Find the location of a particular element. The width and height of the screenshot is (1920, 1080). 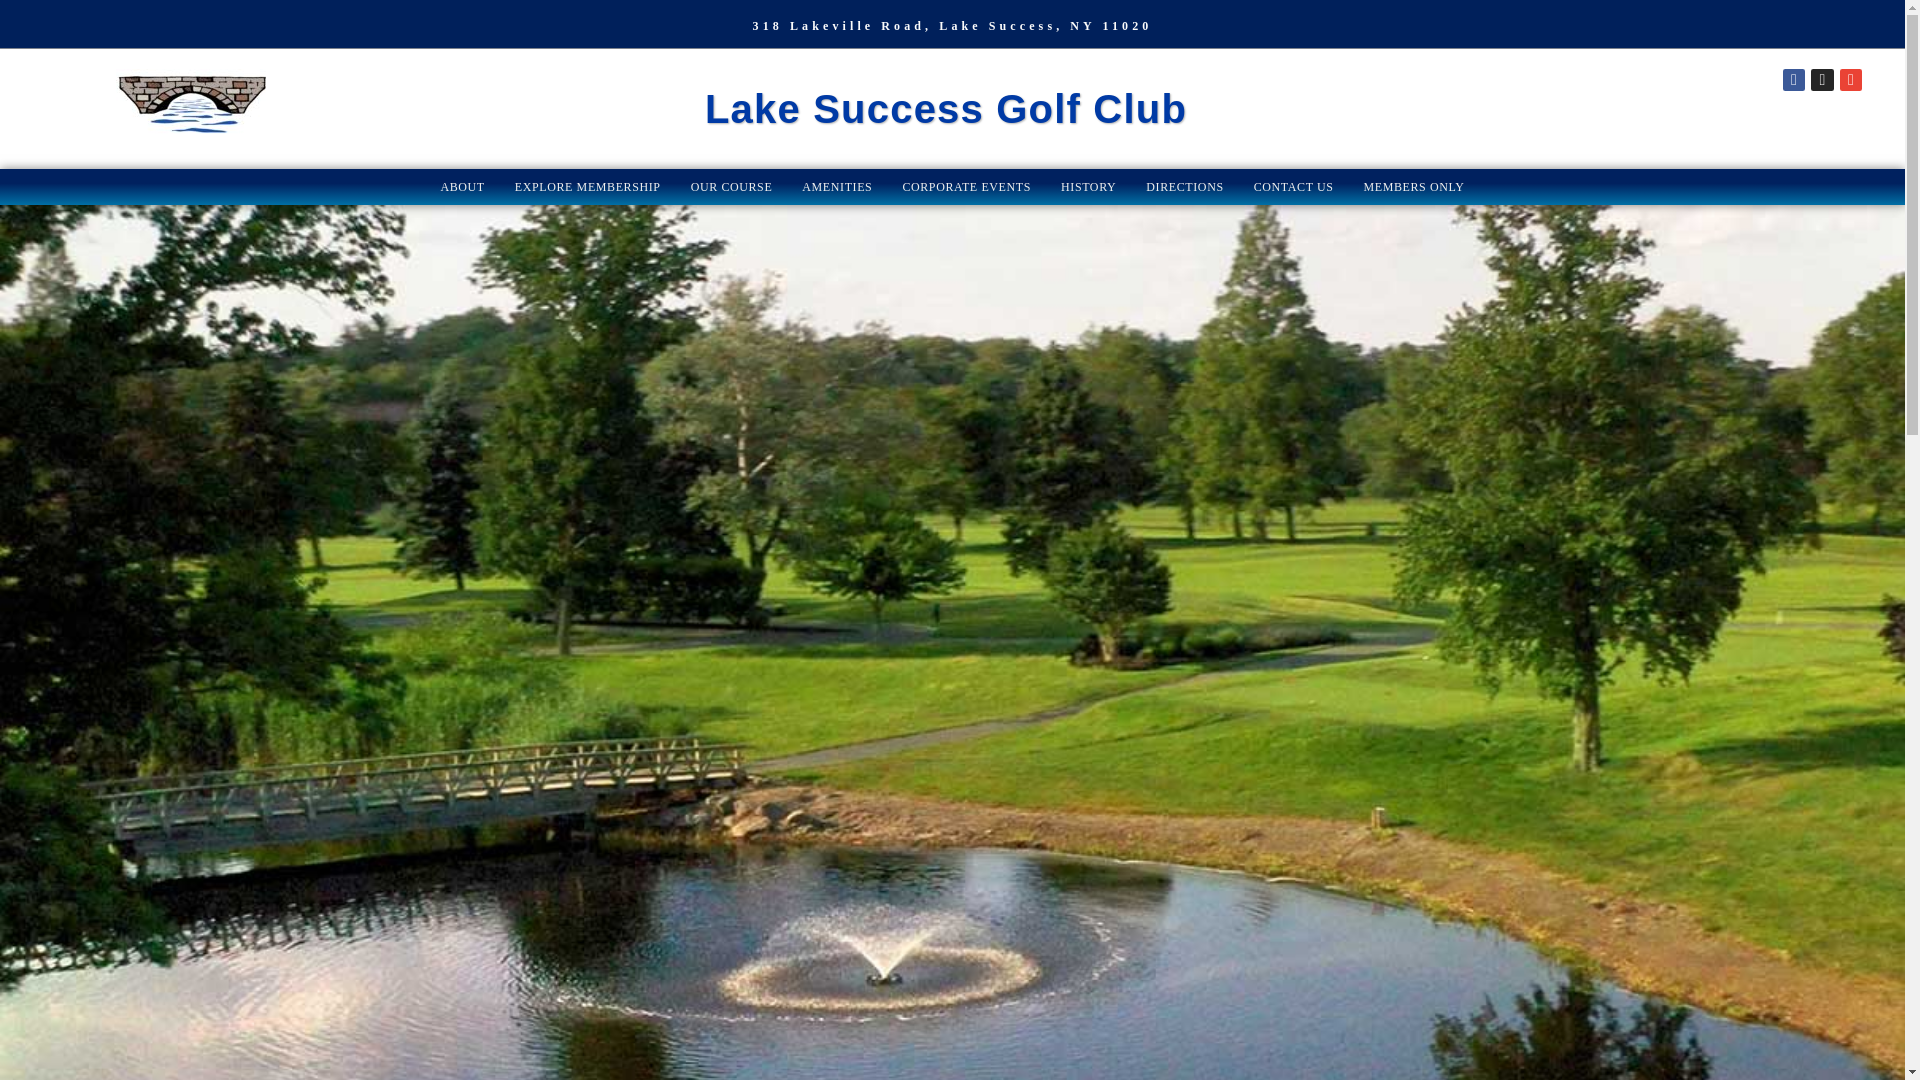

HISTORY is located at coordinates (1088, 186).